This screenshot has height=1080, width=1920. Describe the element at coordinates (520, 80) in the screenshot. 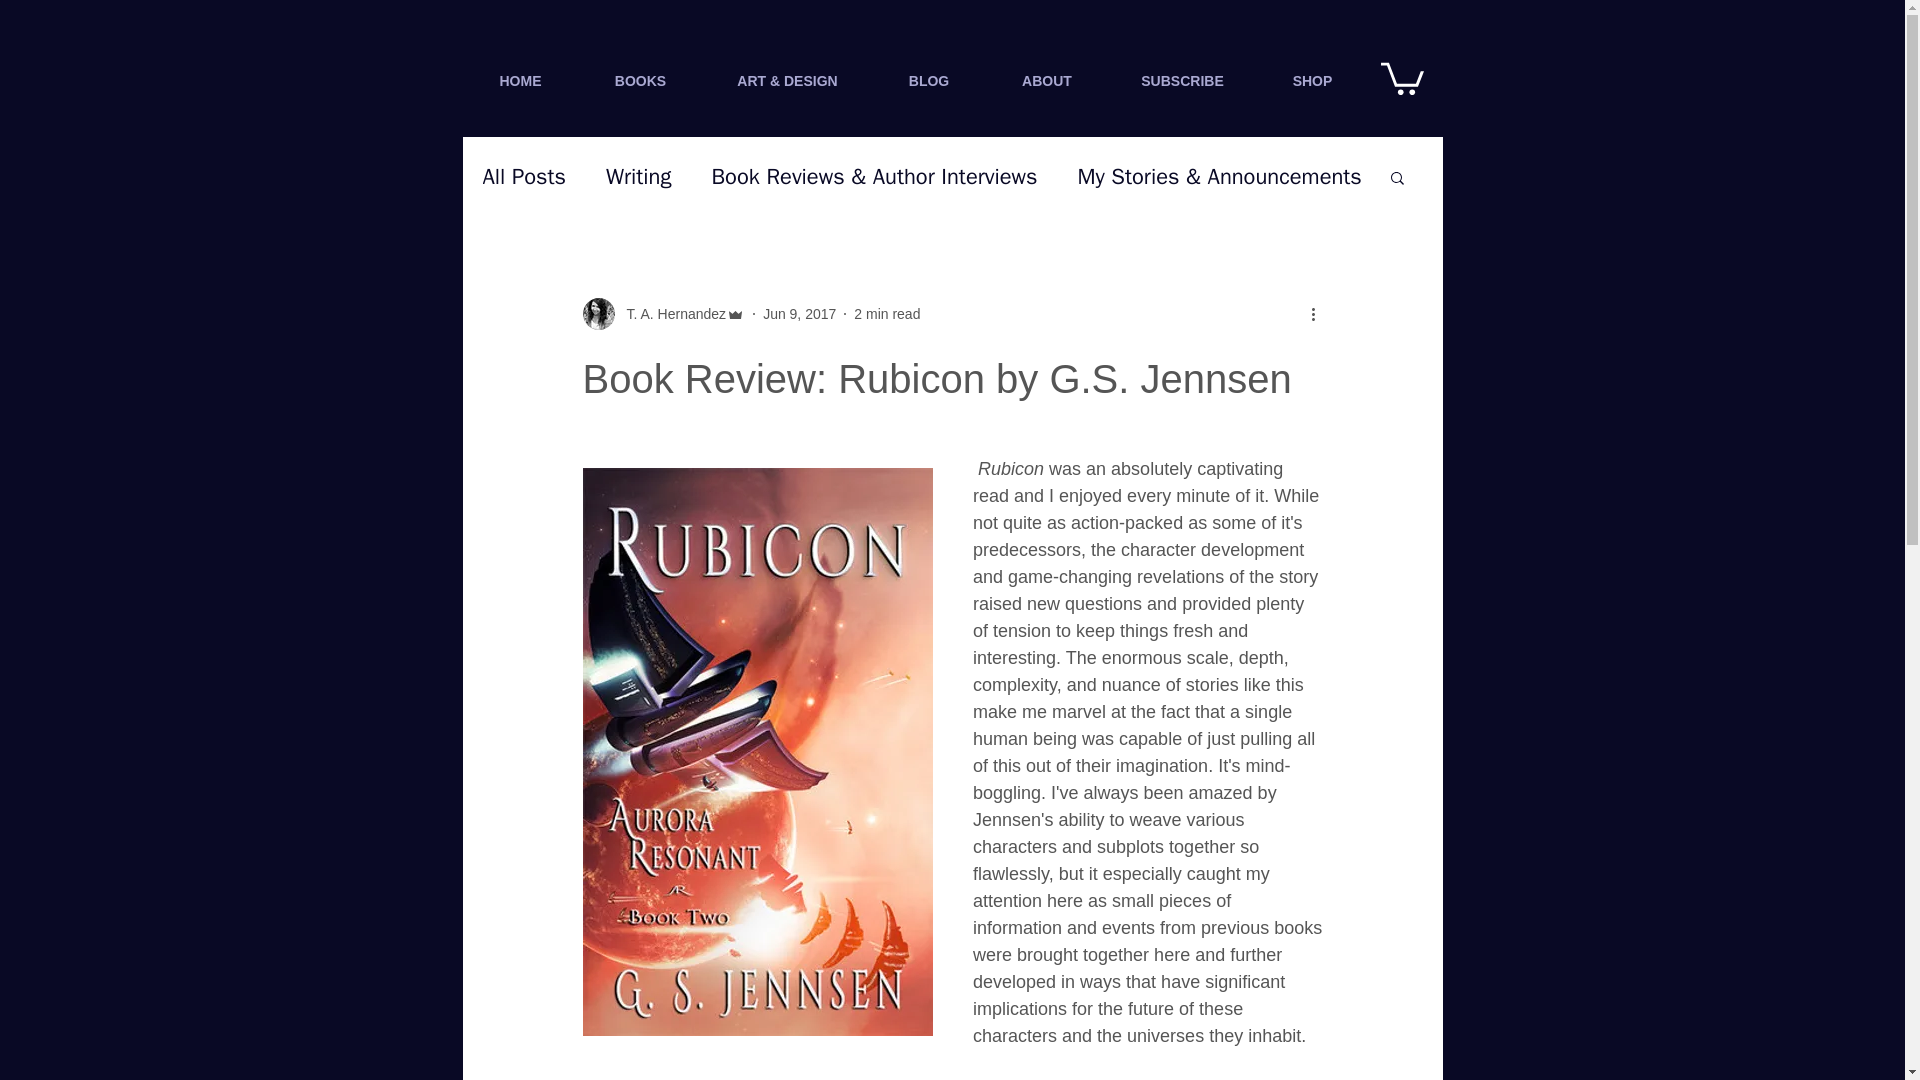

I see `HOME` at that location.